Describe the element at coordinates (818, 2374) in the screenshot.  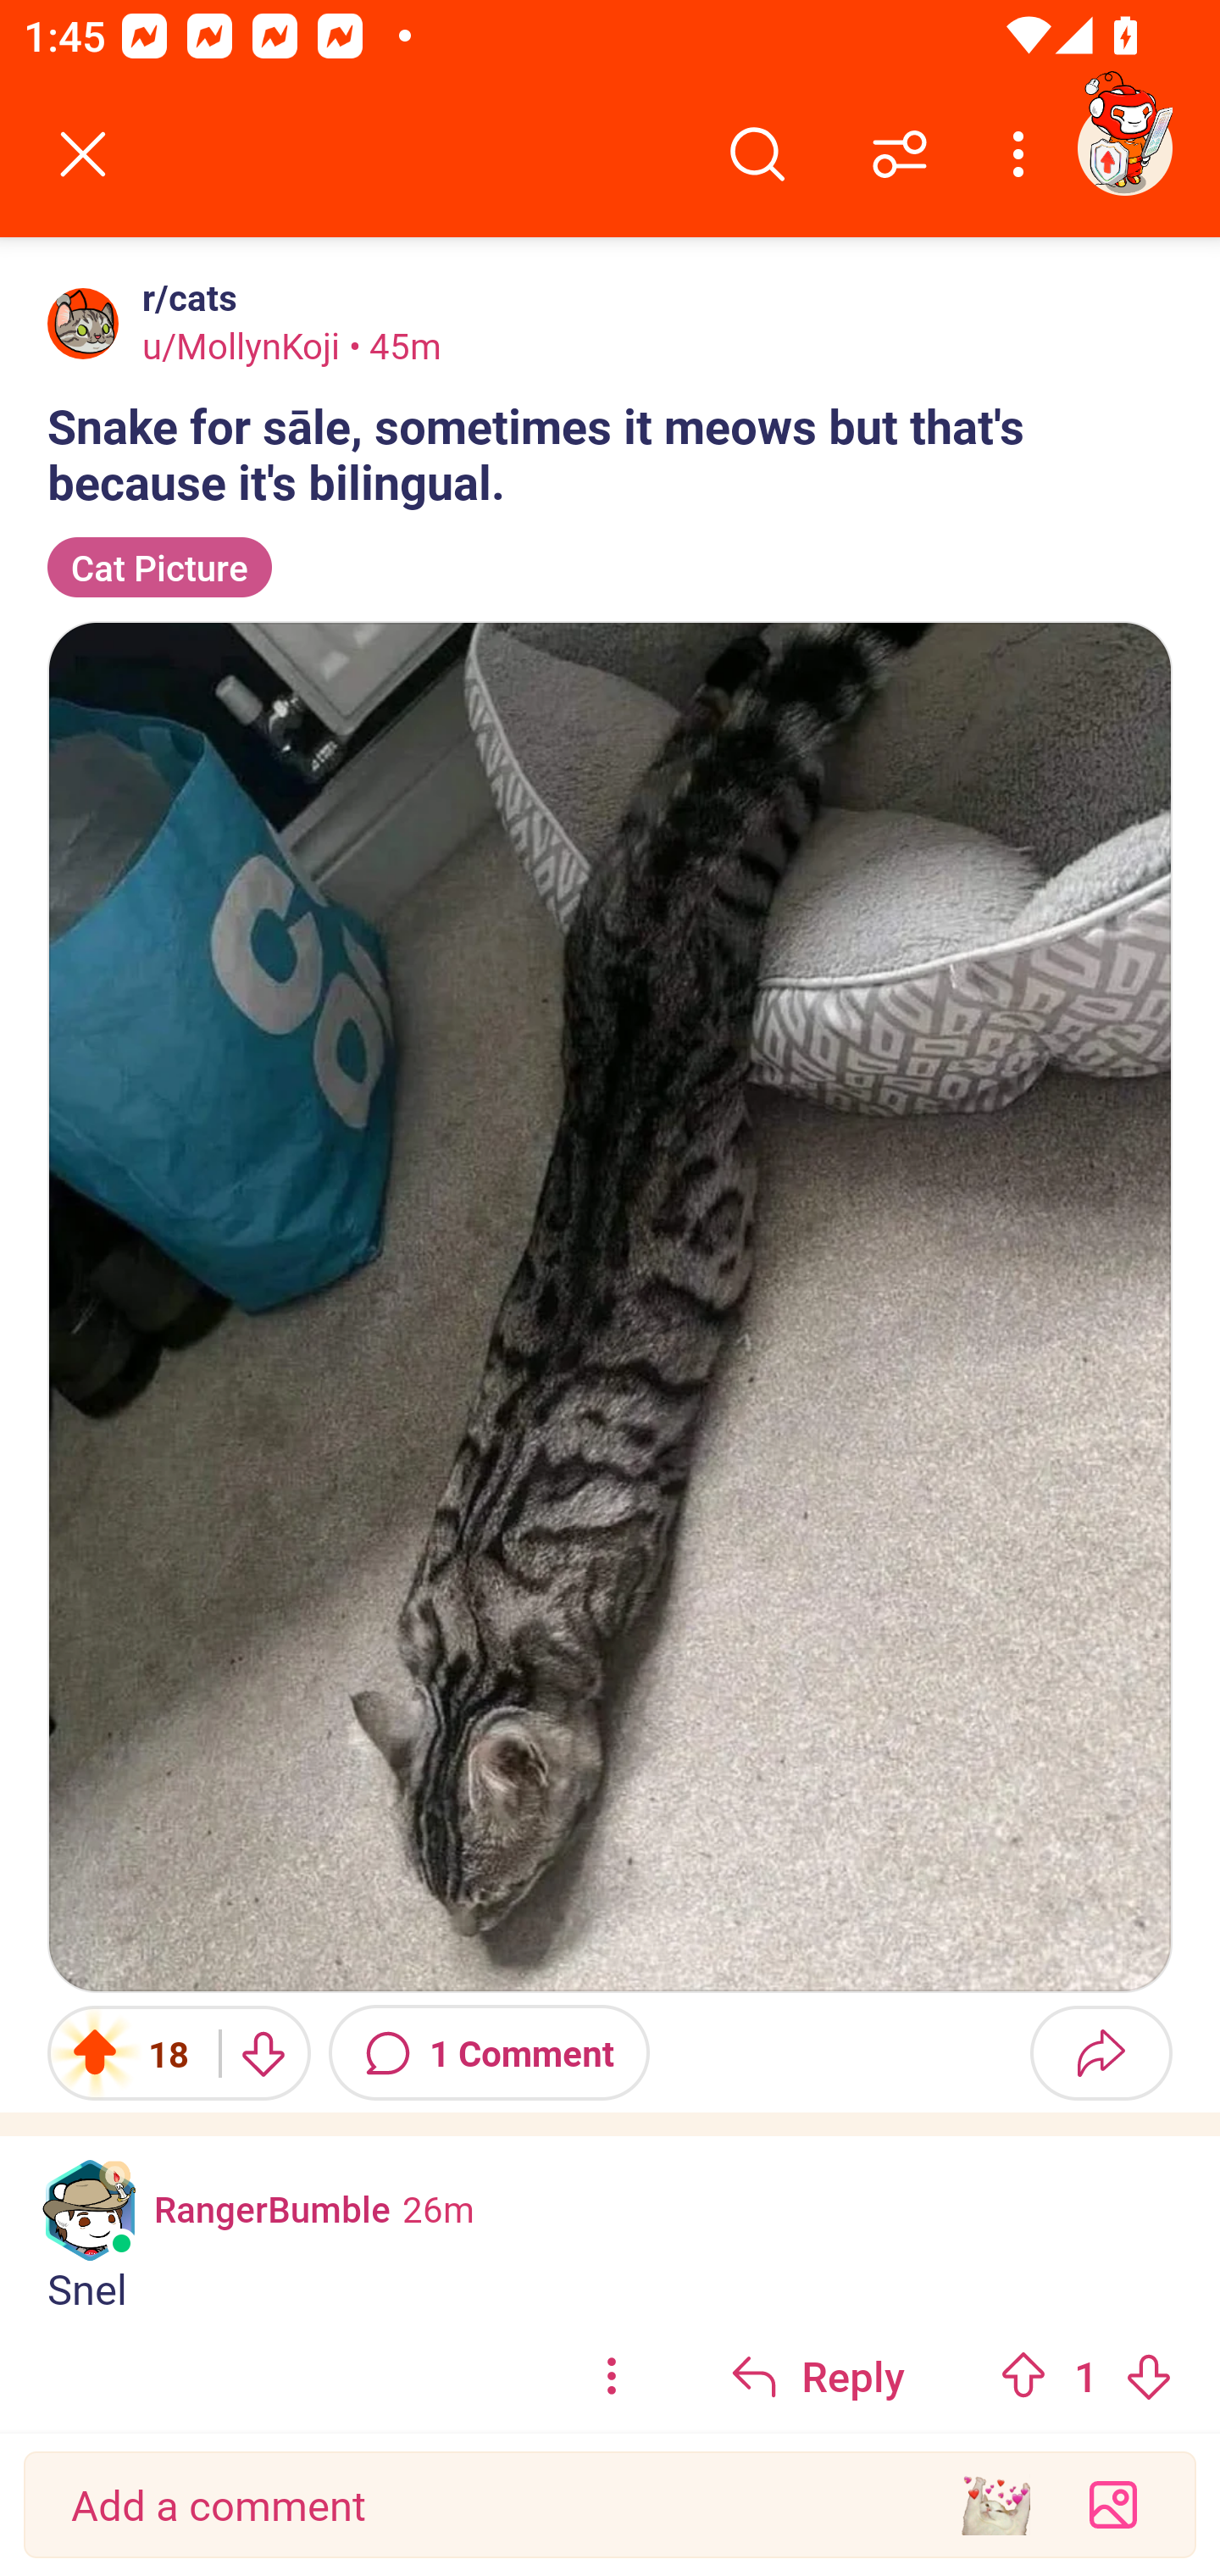
I see `Reply` at that location.